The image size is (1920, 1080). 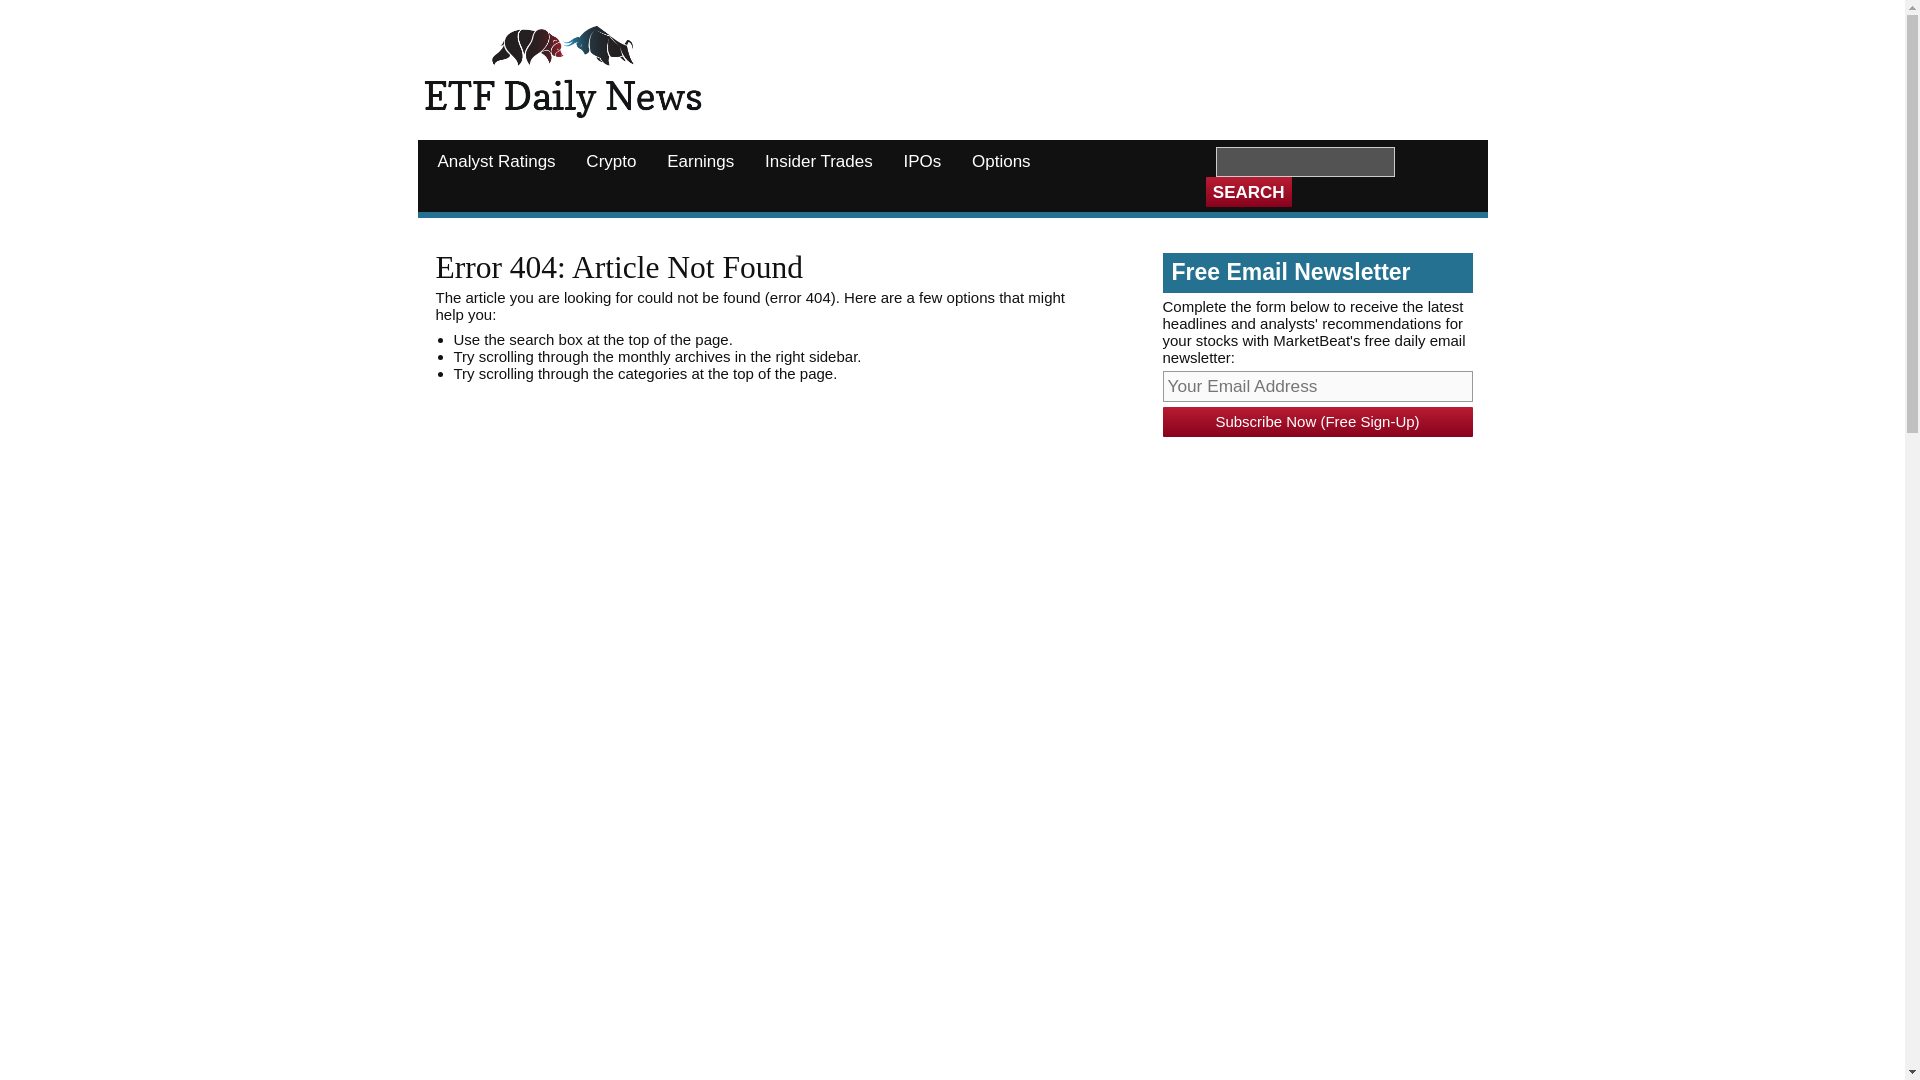 I want to click on Insider Trades, so click(x=818, y=162).